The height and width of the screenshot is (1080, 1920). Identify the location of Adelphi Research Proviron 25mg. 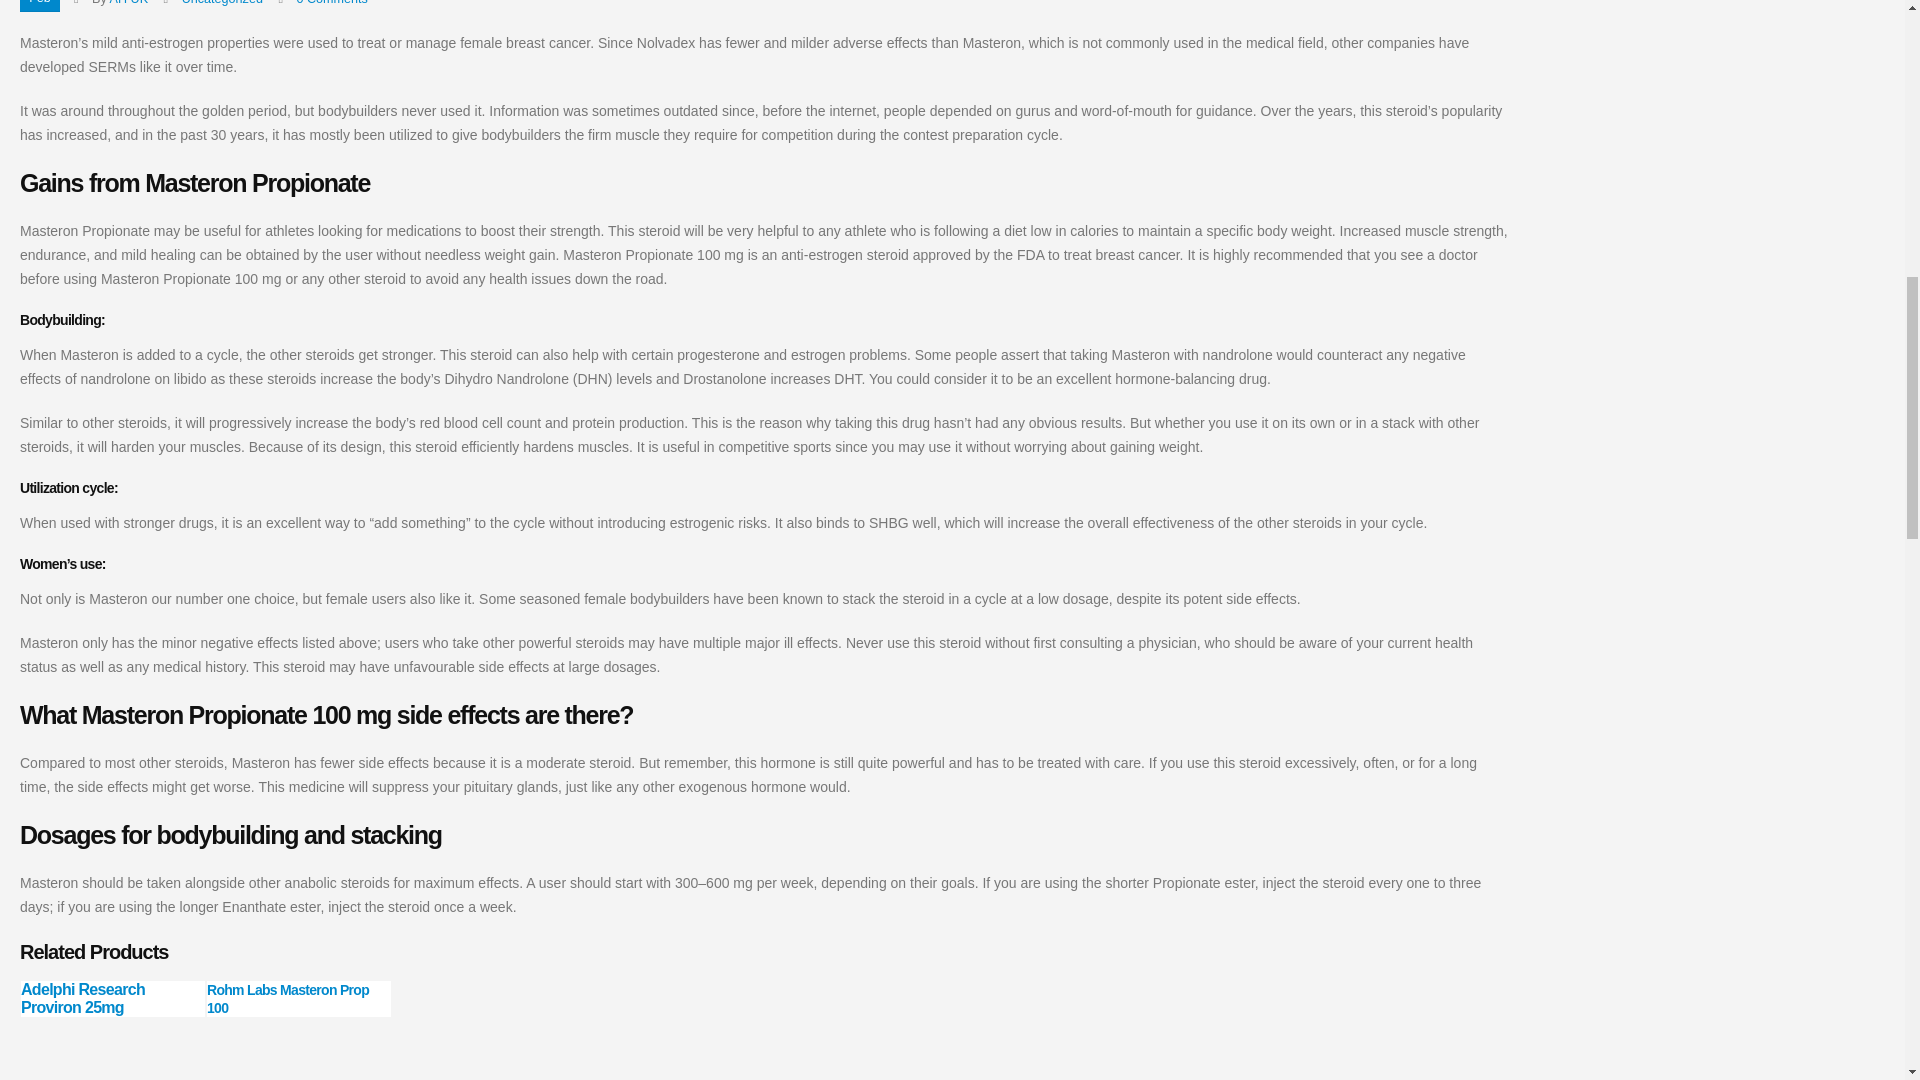
(83, 998).